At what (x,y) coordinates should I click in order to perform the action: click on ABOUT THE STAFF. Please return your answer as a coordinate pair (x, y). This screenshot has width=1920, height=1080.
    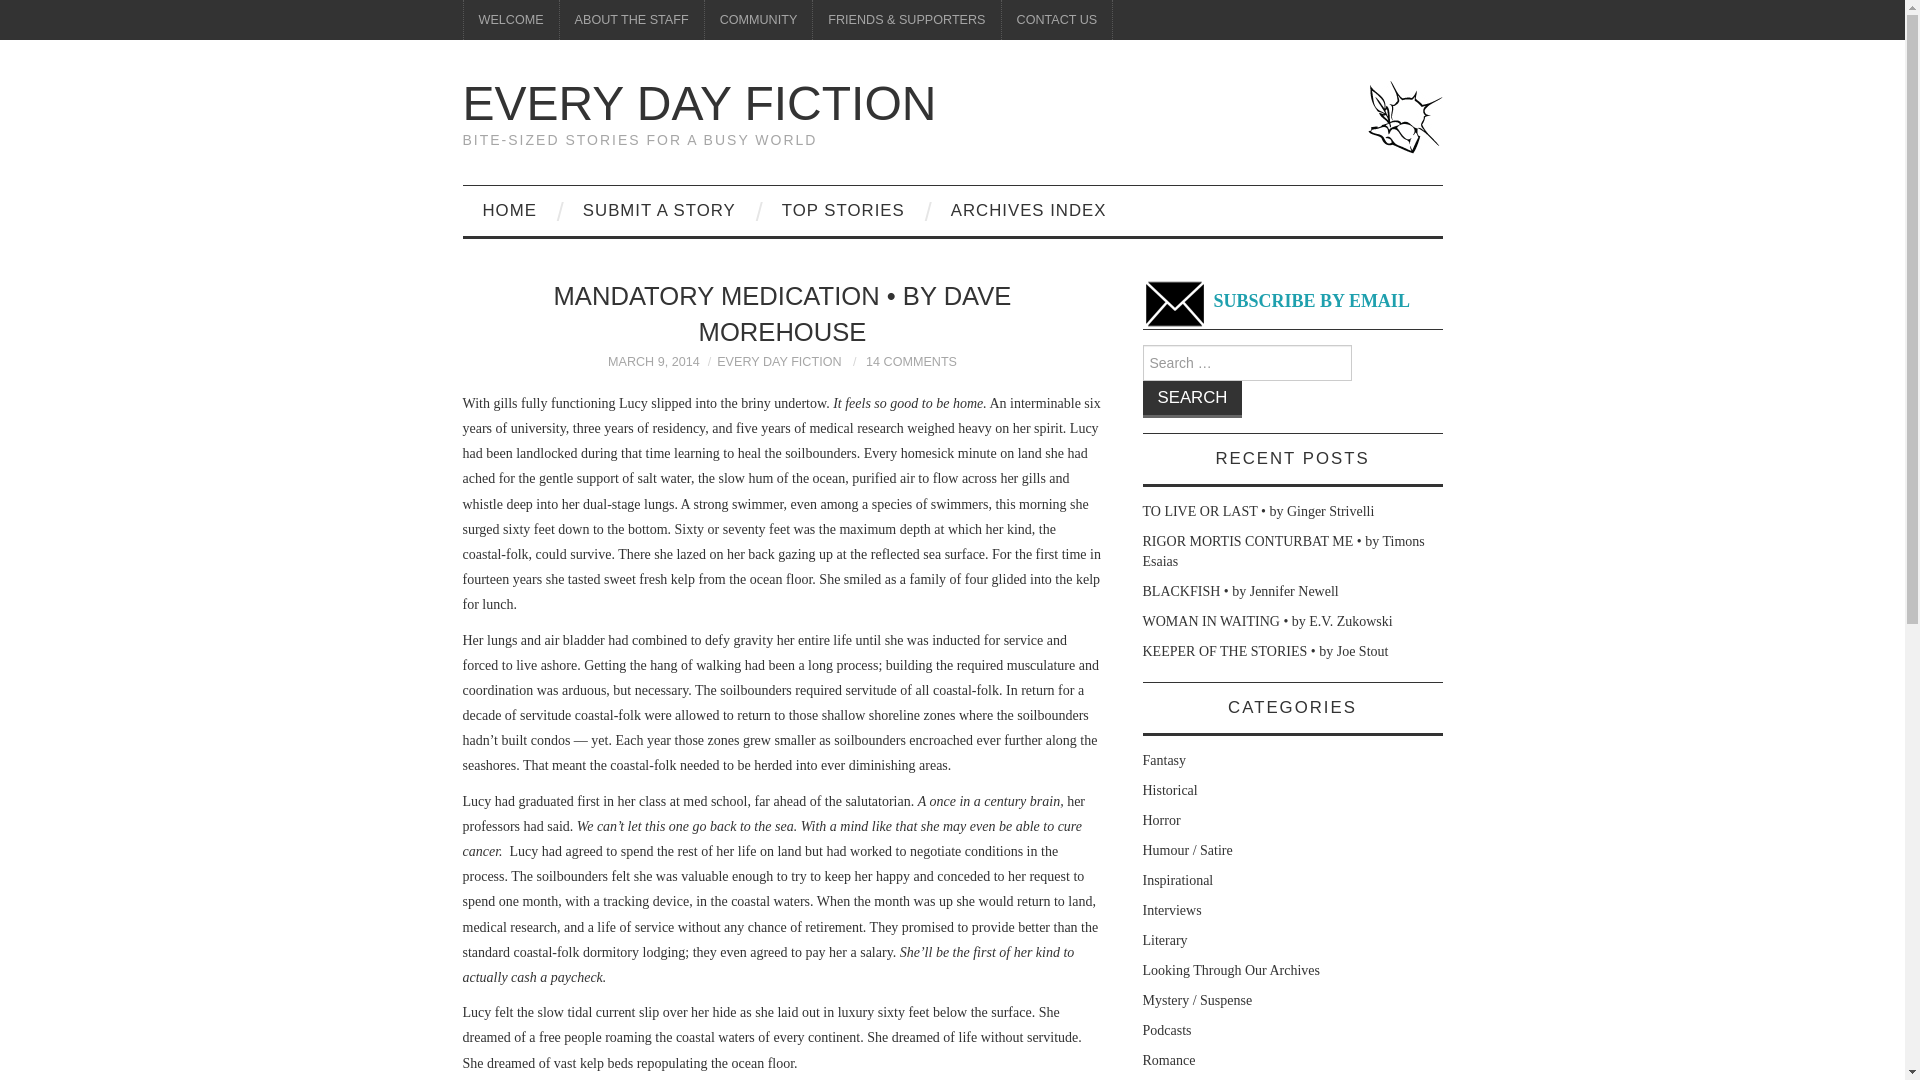
    Looking at the image, I should click on (632, 20).